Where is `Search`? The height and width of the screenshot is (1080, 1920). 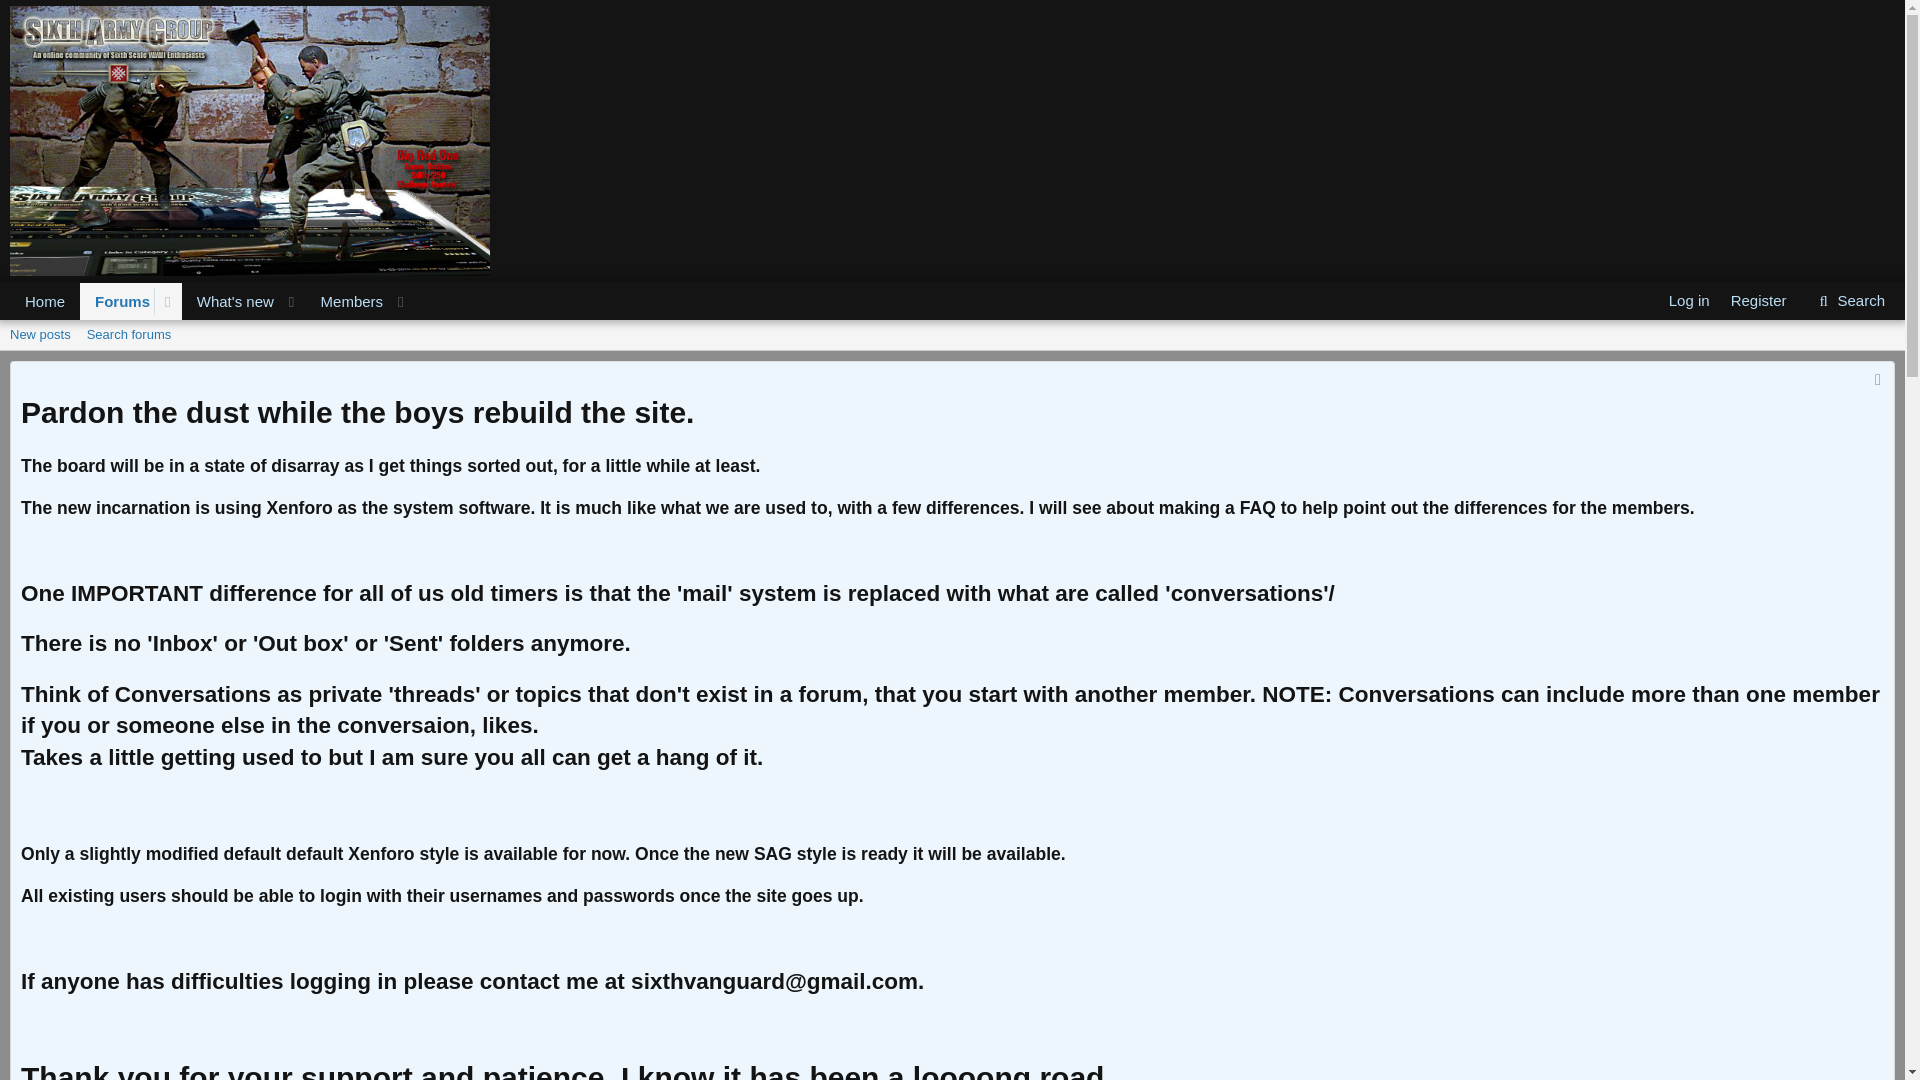
Search is located at coordinates (1758, 300).